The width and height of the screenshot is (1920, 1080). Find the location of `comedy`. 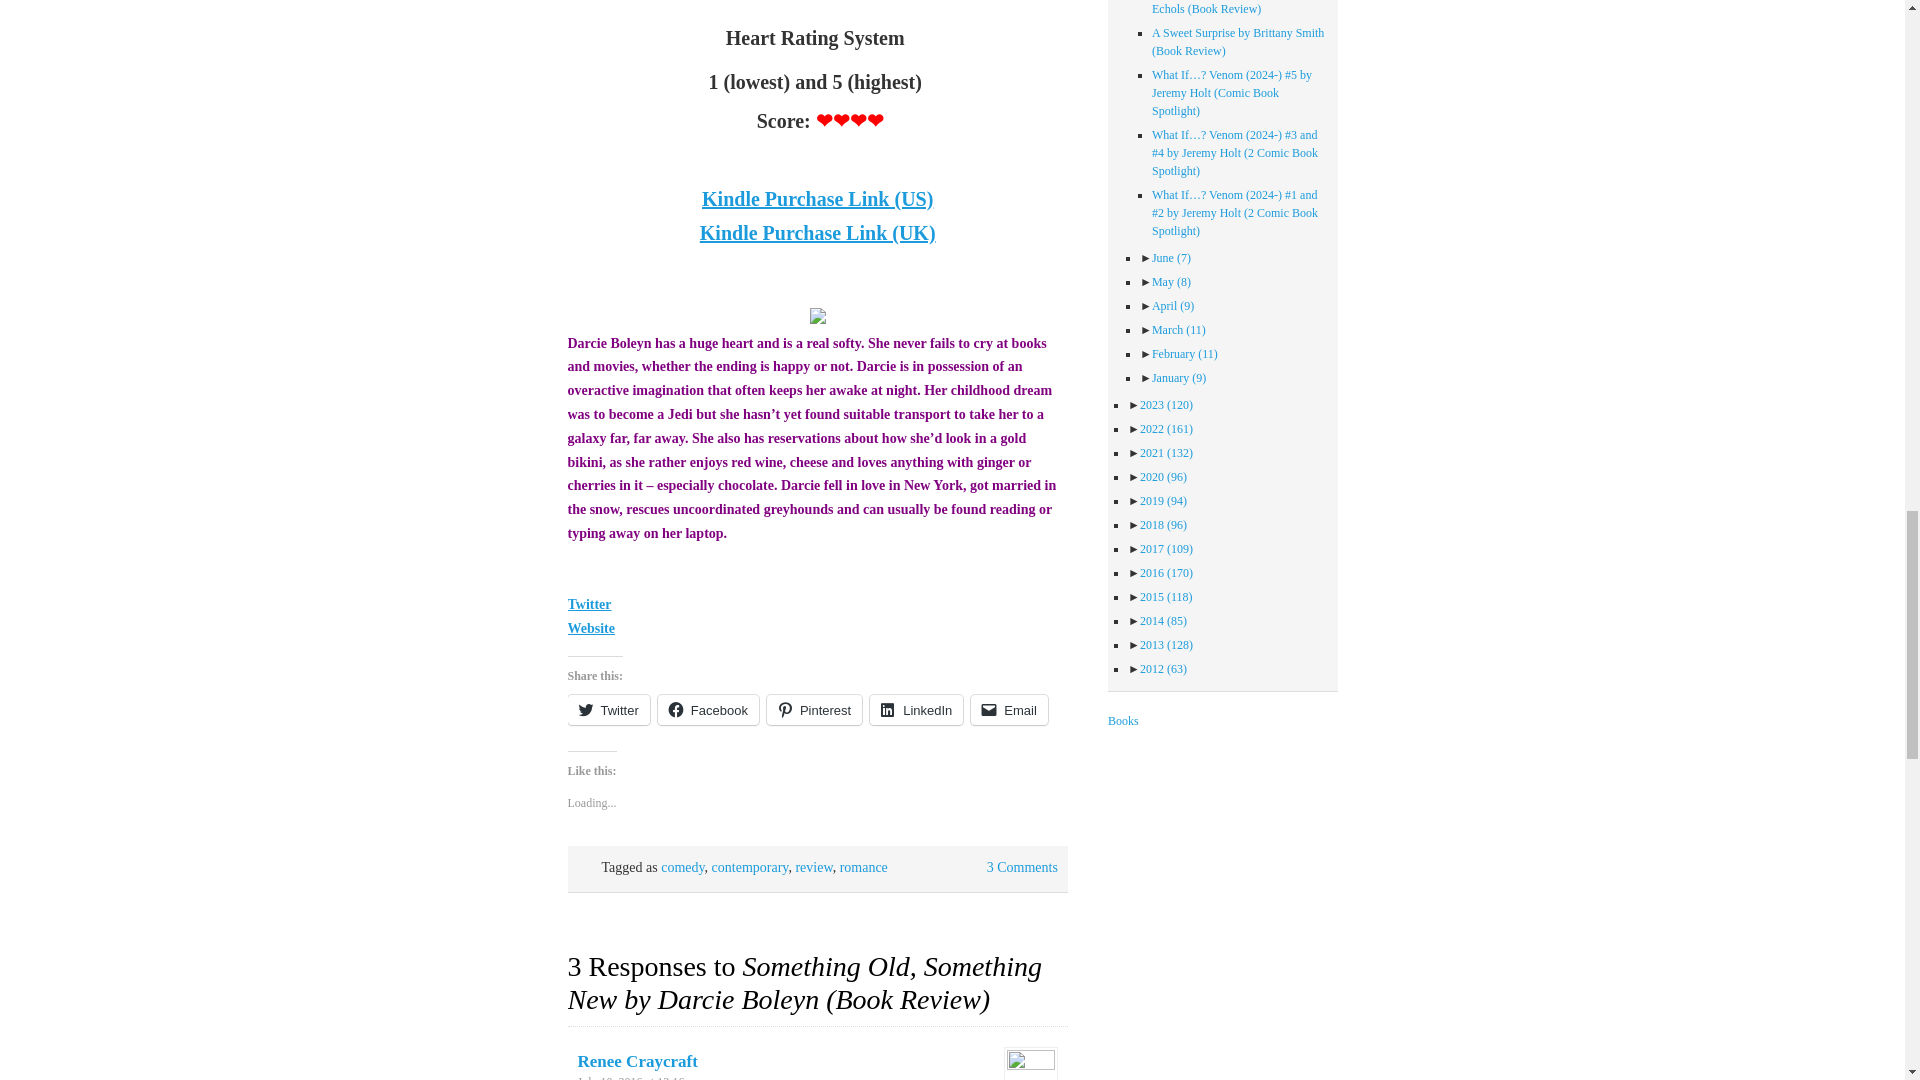

comedy is located at coordinates (682, 866).